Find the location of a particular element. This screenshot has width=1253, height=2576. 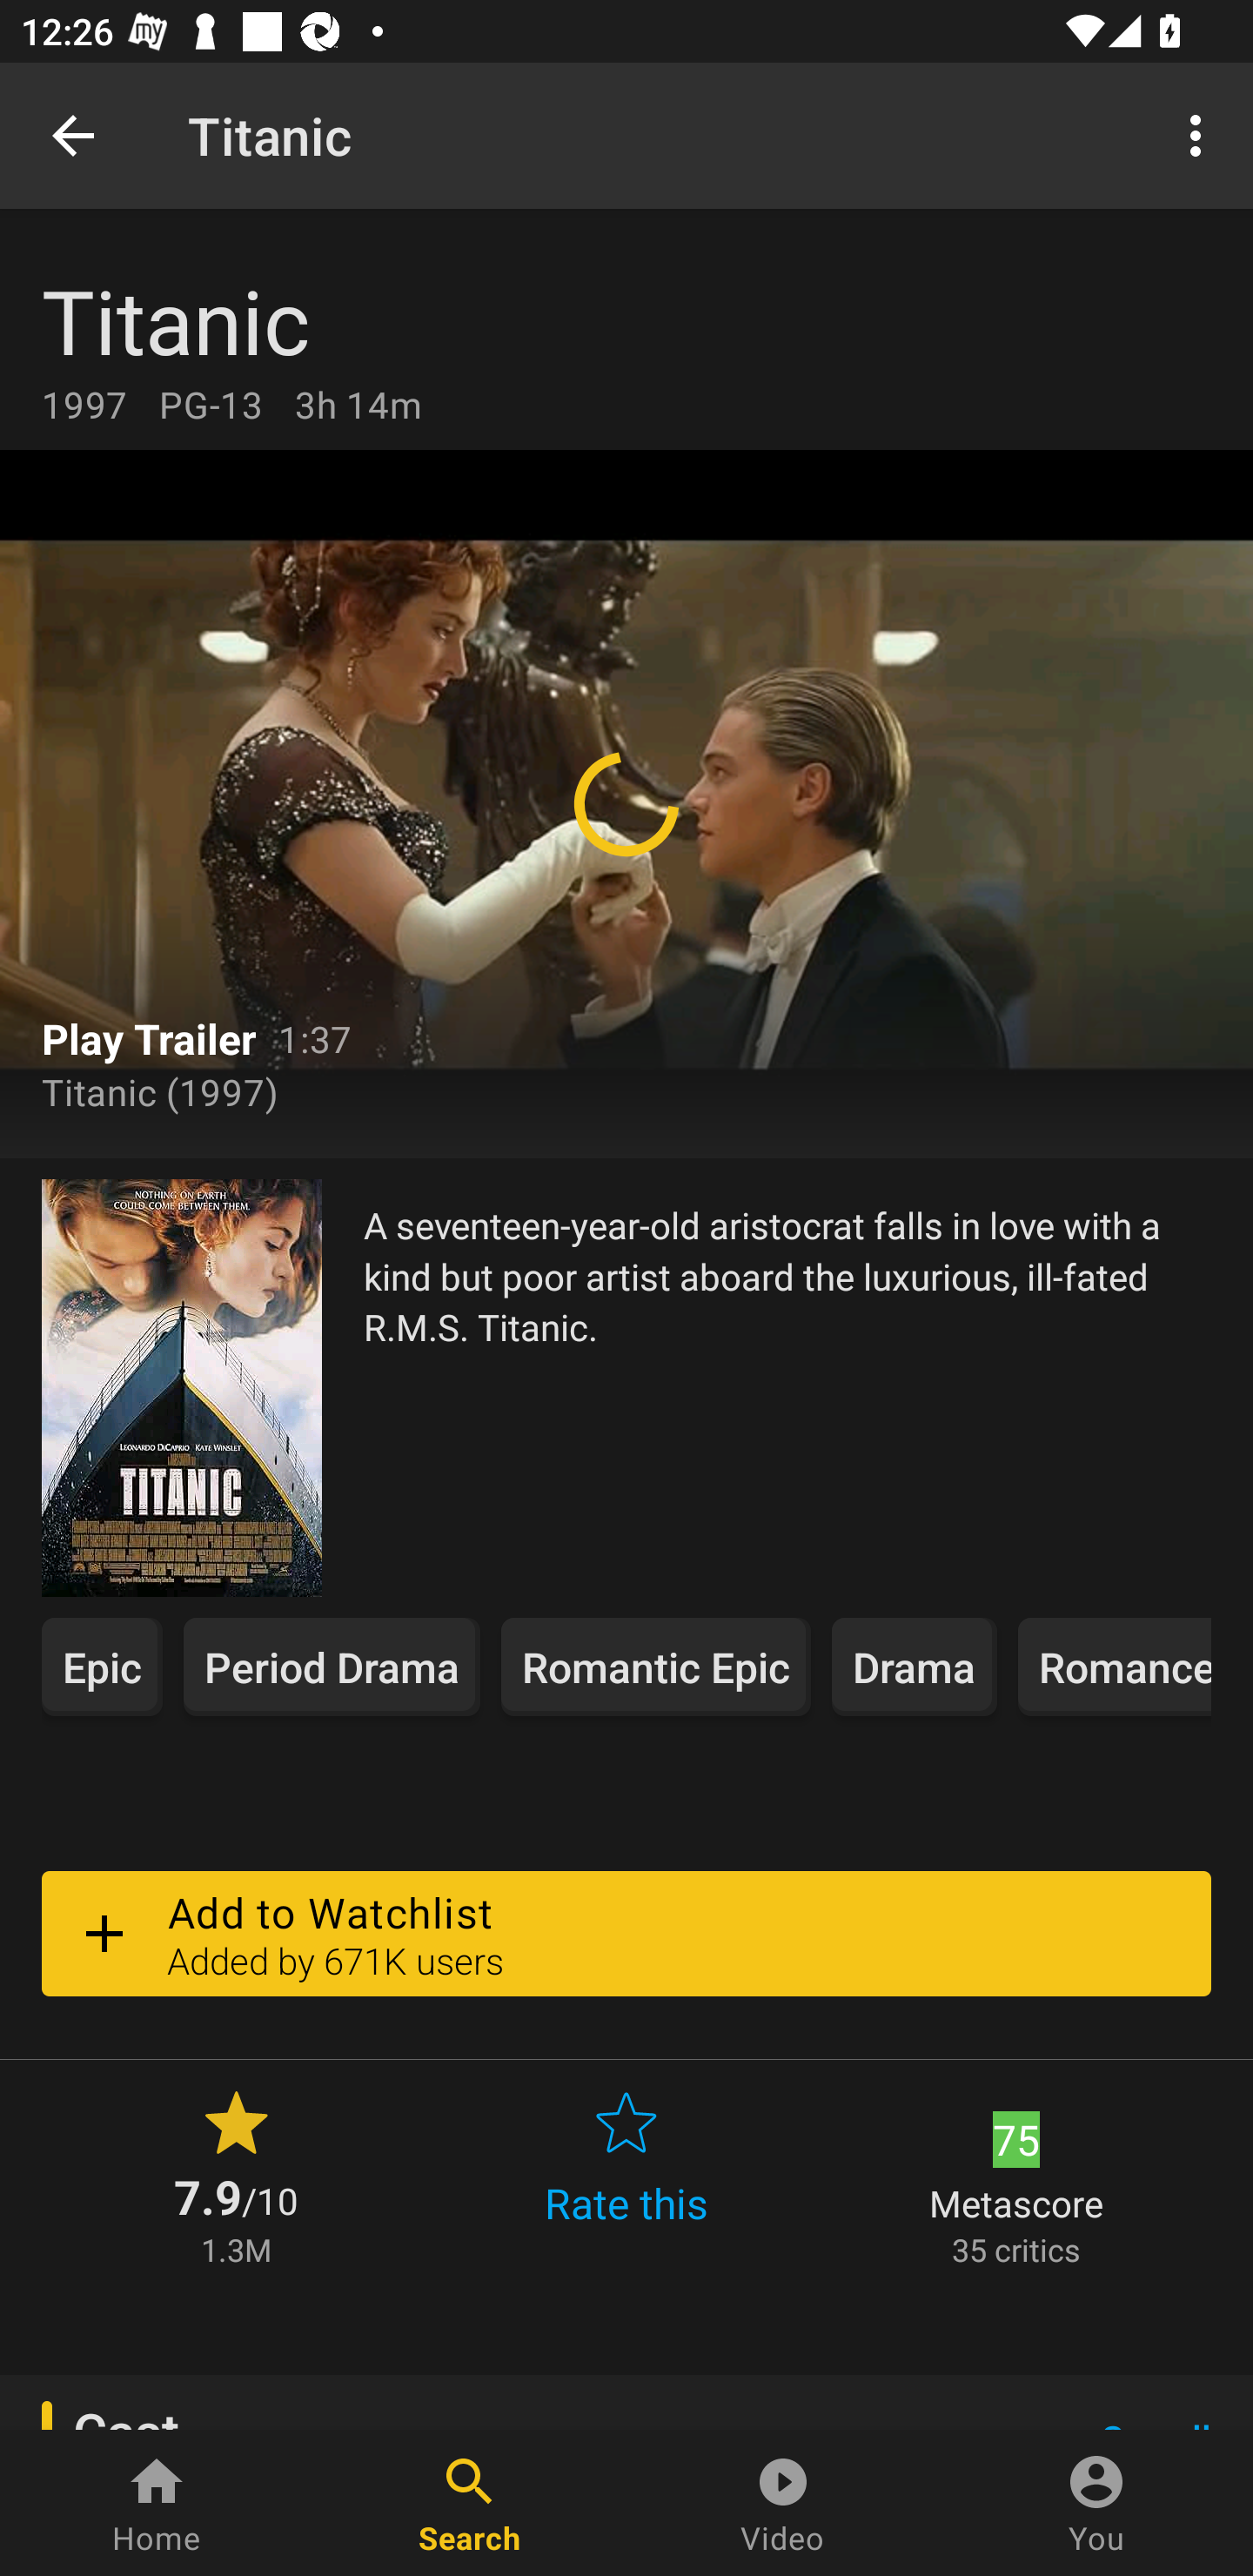

You is located at coordinates (1096, 2503).